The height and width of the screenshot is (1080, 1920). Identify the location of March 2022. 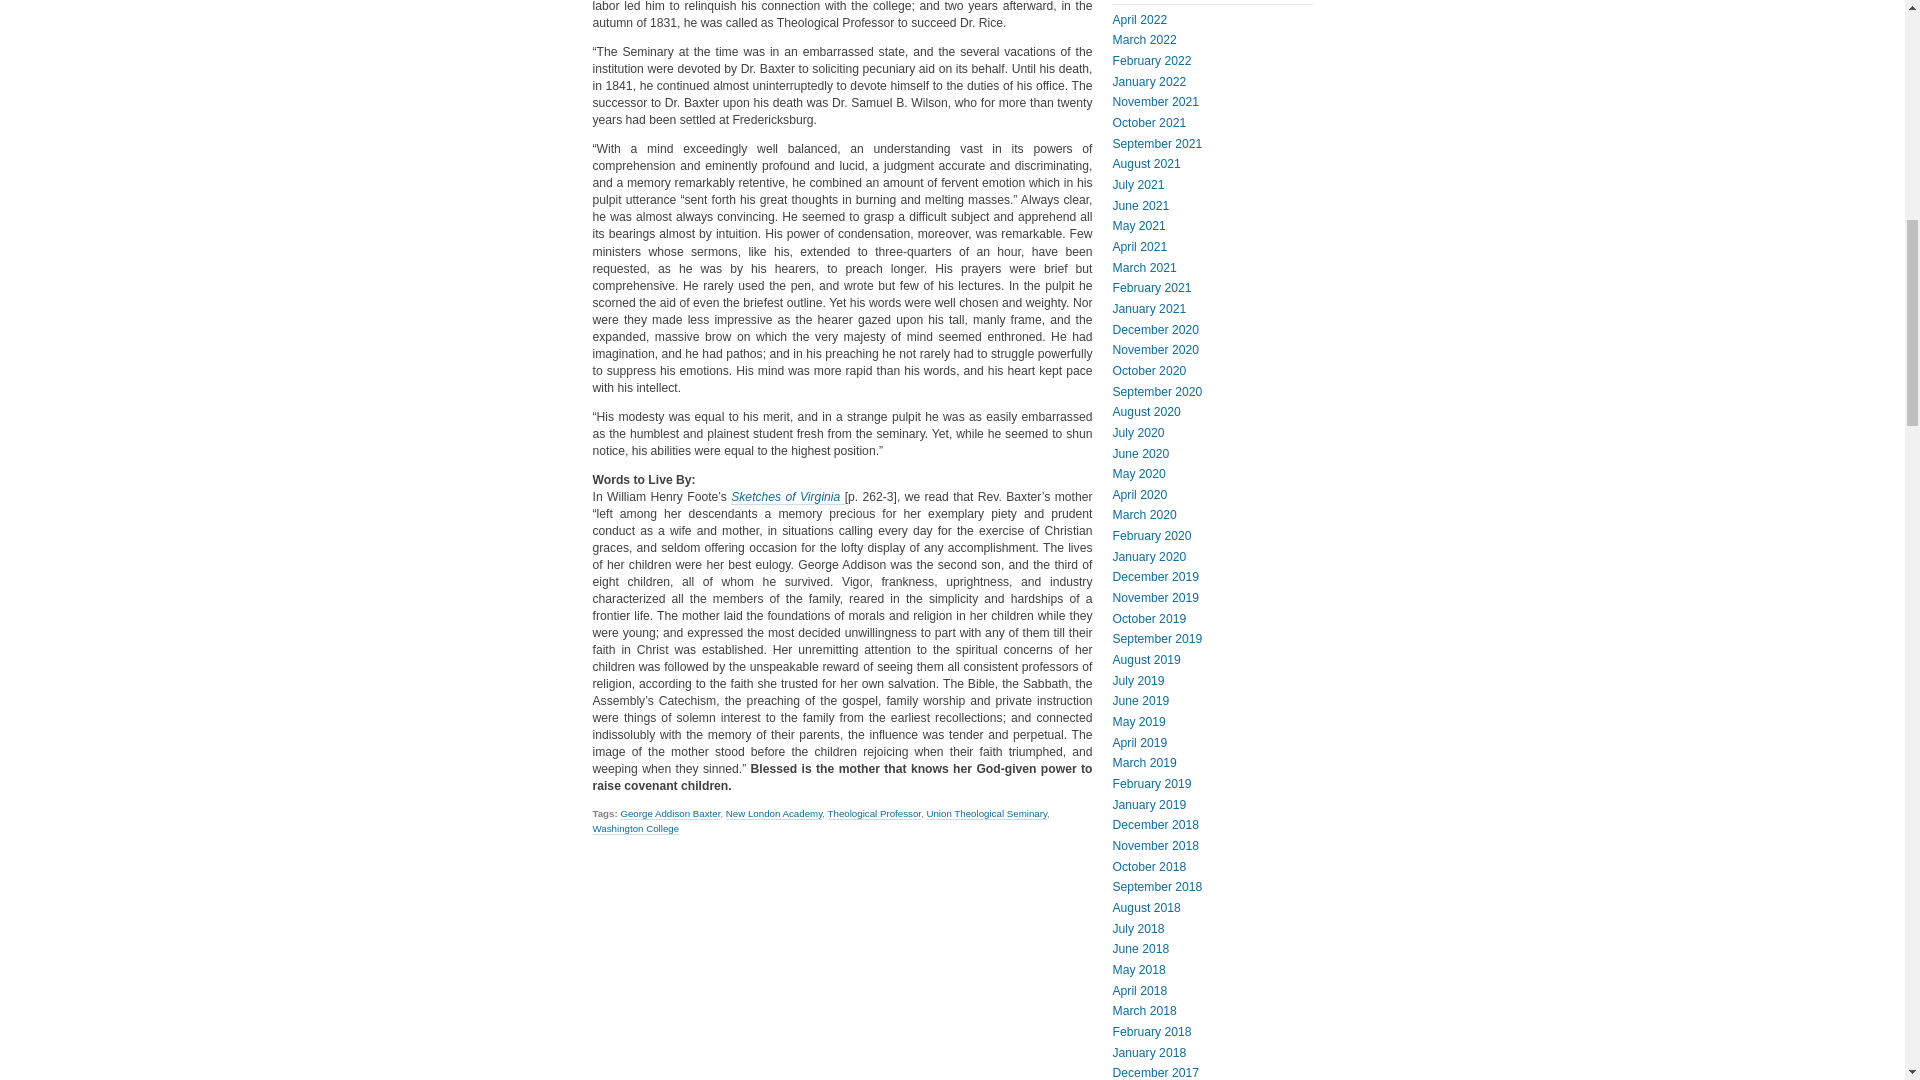
(1143, 40).